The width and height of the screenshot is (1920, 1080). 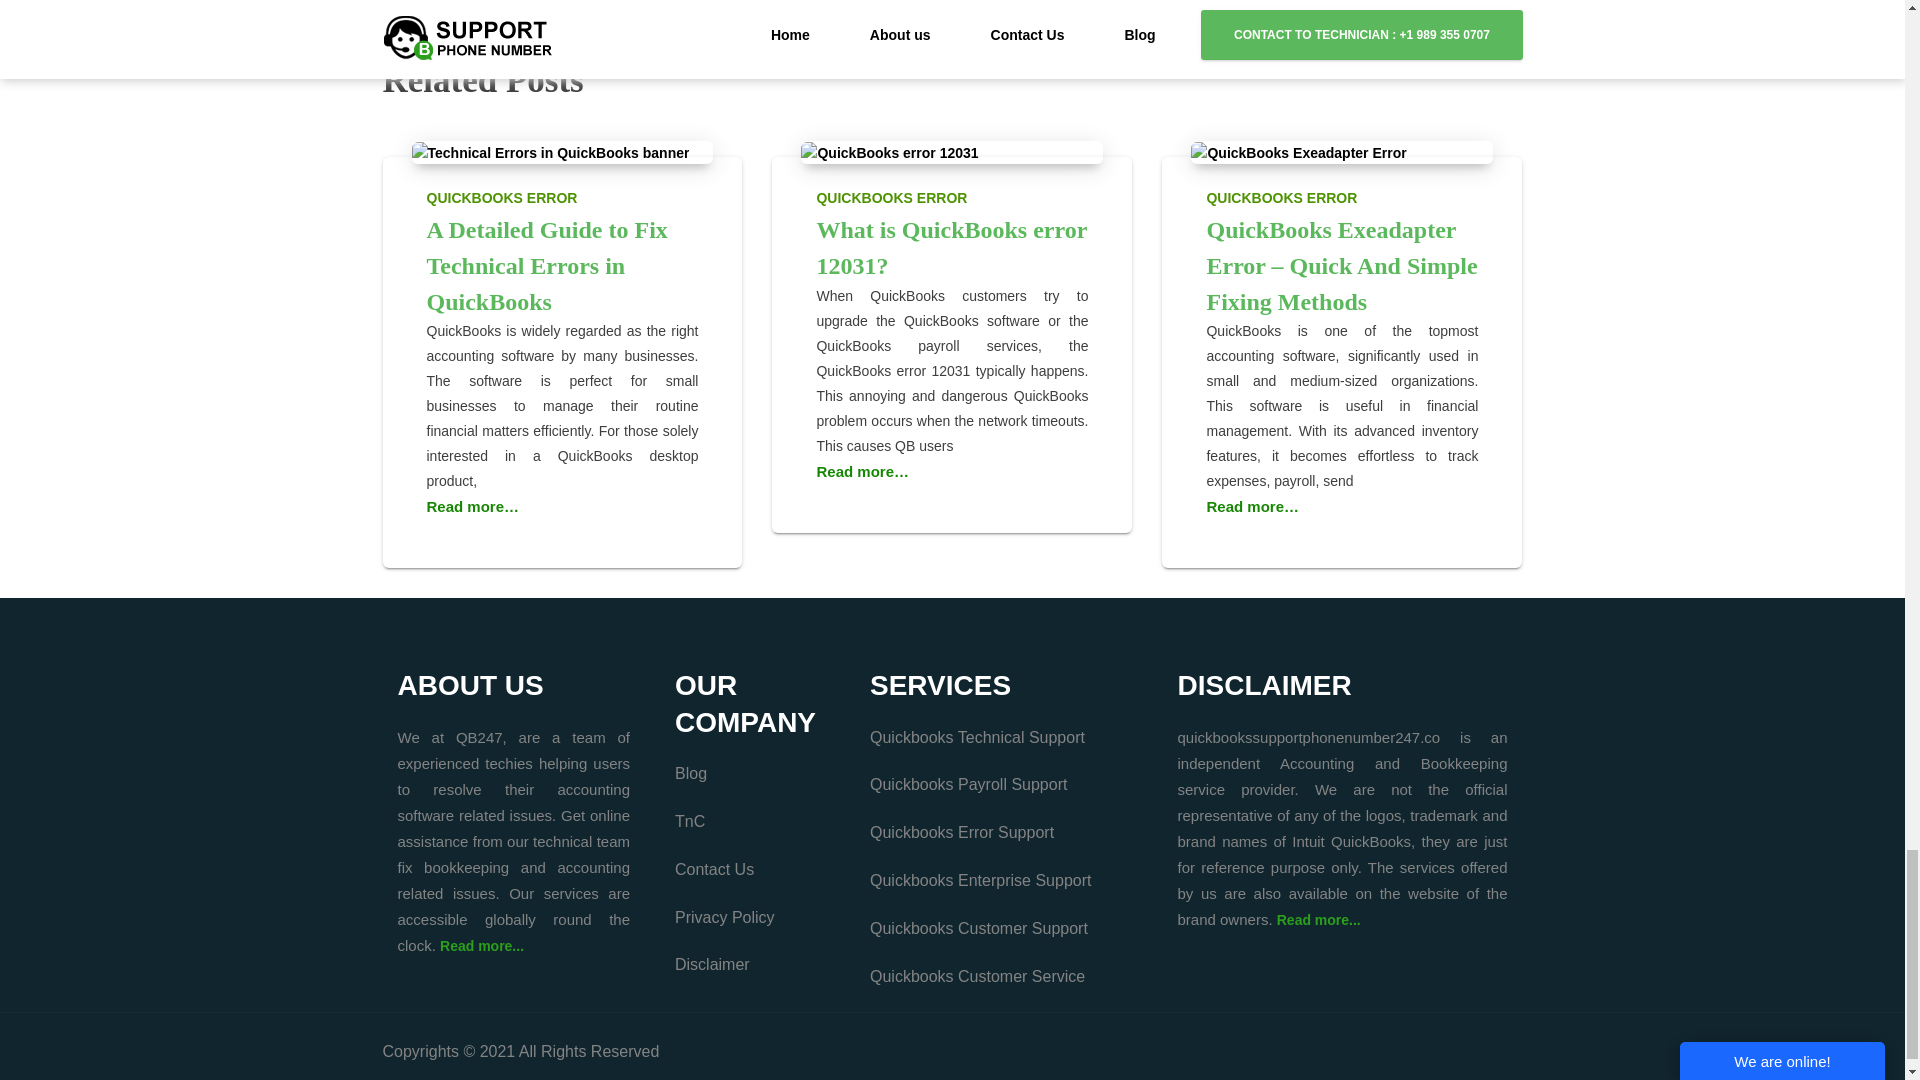 I want to click on QuickBooks Update Error, so click(x=474, y=4).